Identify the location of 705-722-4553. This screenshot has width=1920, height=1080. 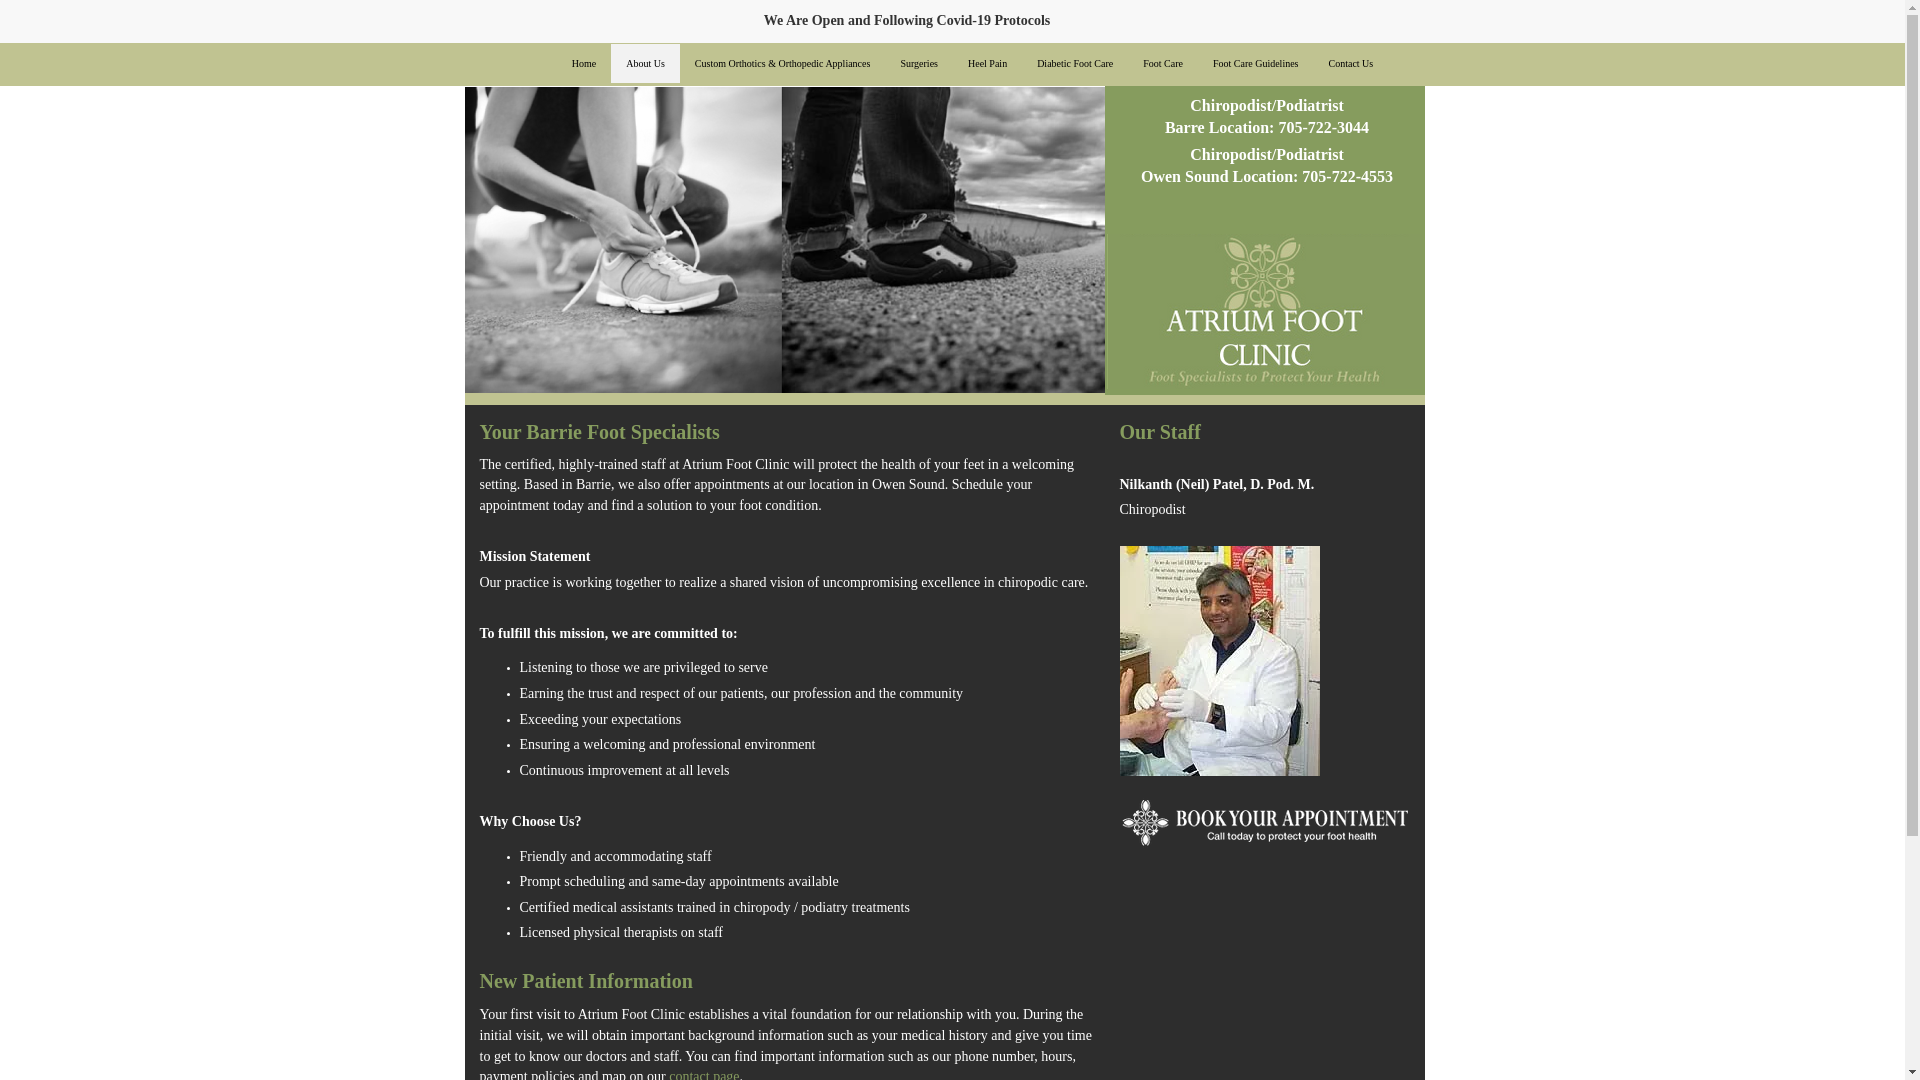
(1347, 176).